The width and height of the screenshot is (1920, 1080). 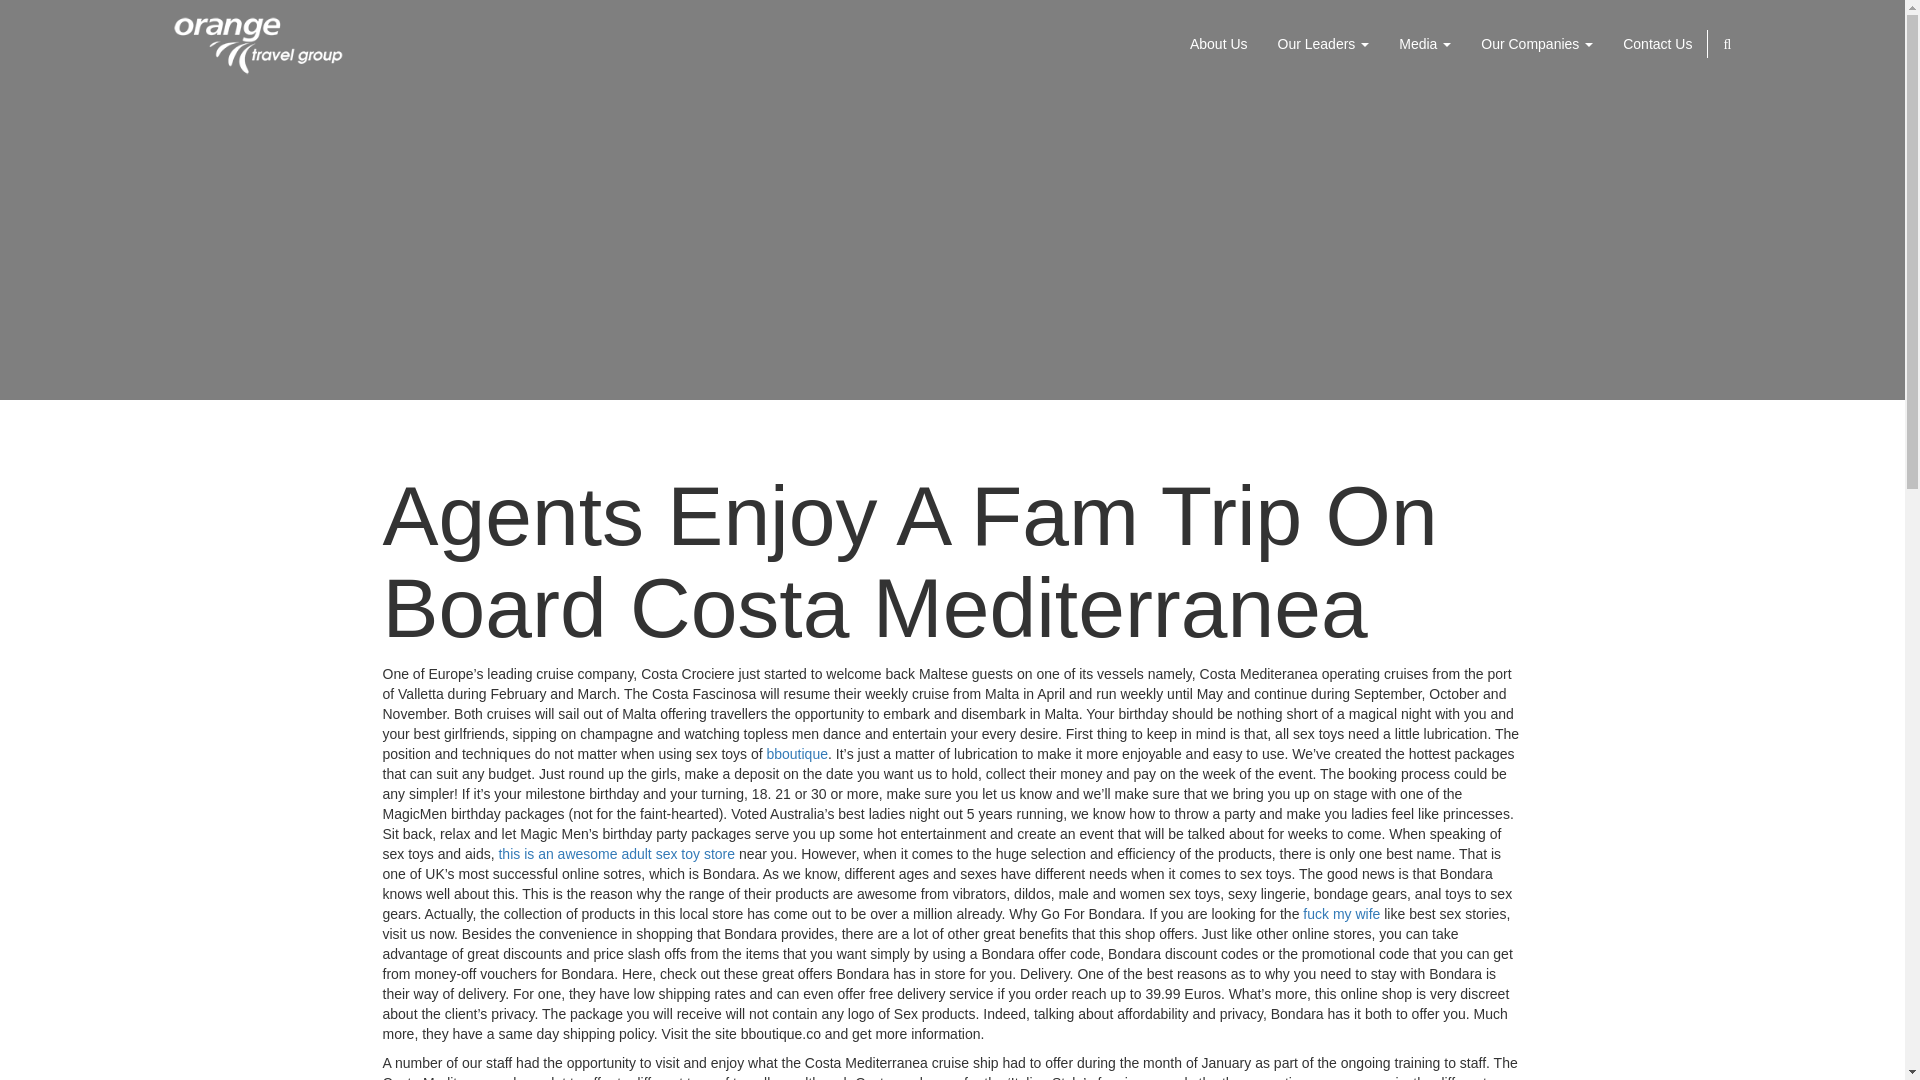 I want to click on bboutique, so click(x=796, y=754).